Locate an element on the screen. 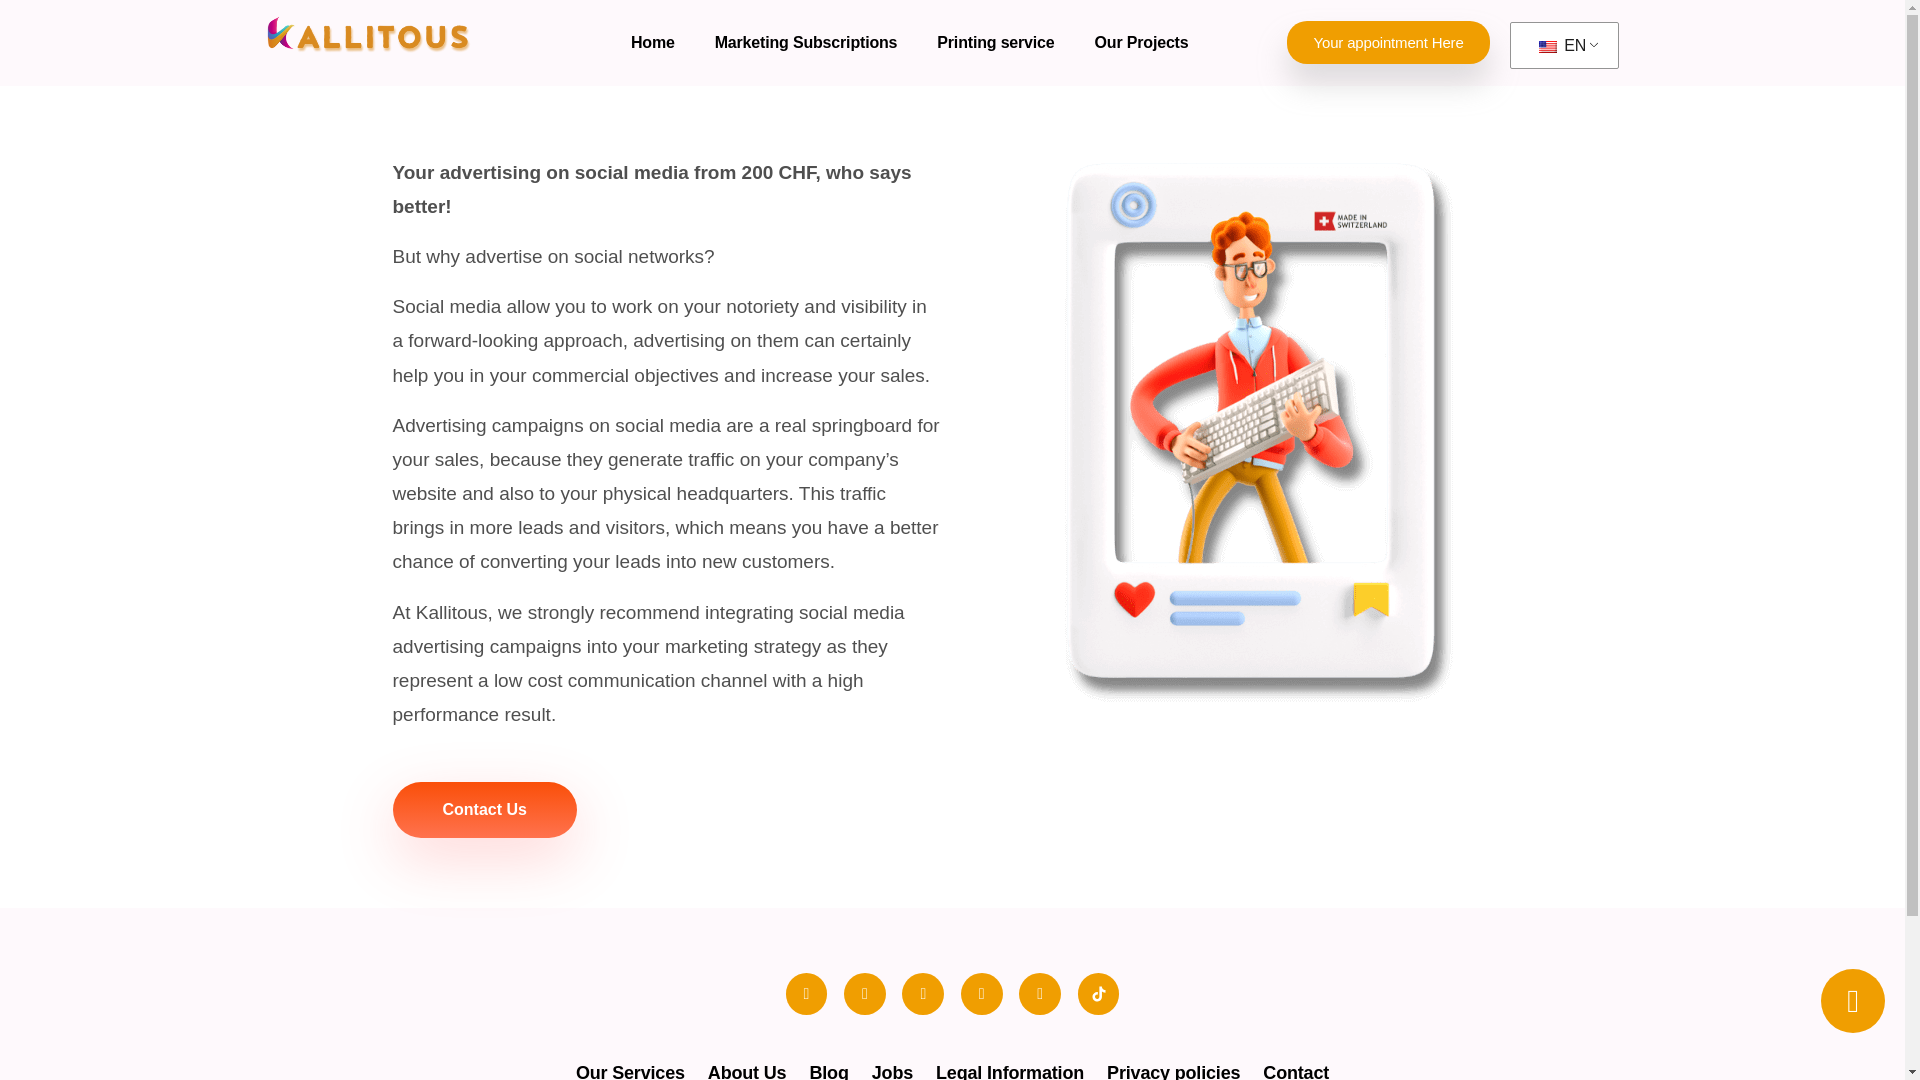 Image resolution: width=1920 pixels, height=1080 pixels. Your appointment Here is located at coordinates (1388, 42).